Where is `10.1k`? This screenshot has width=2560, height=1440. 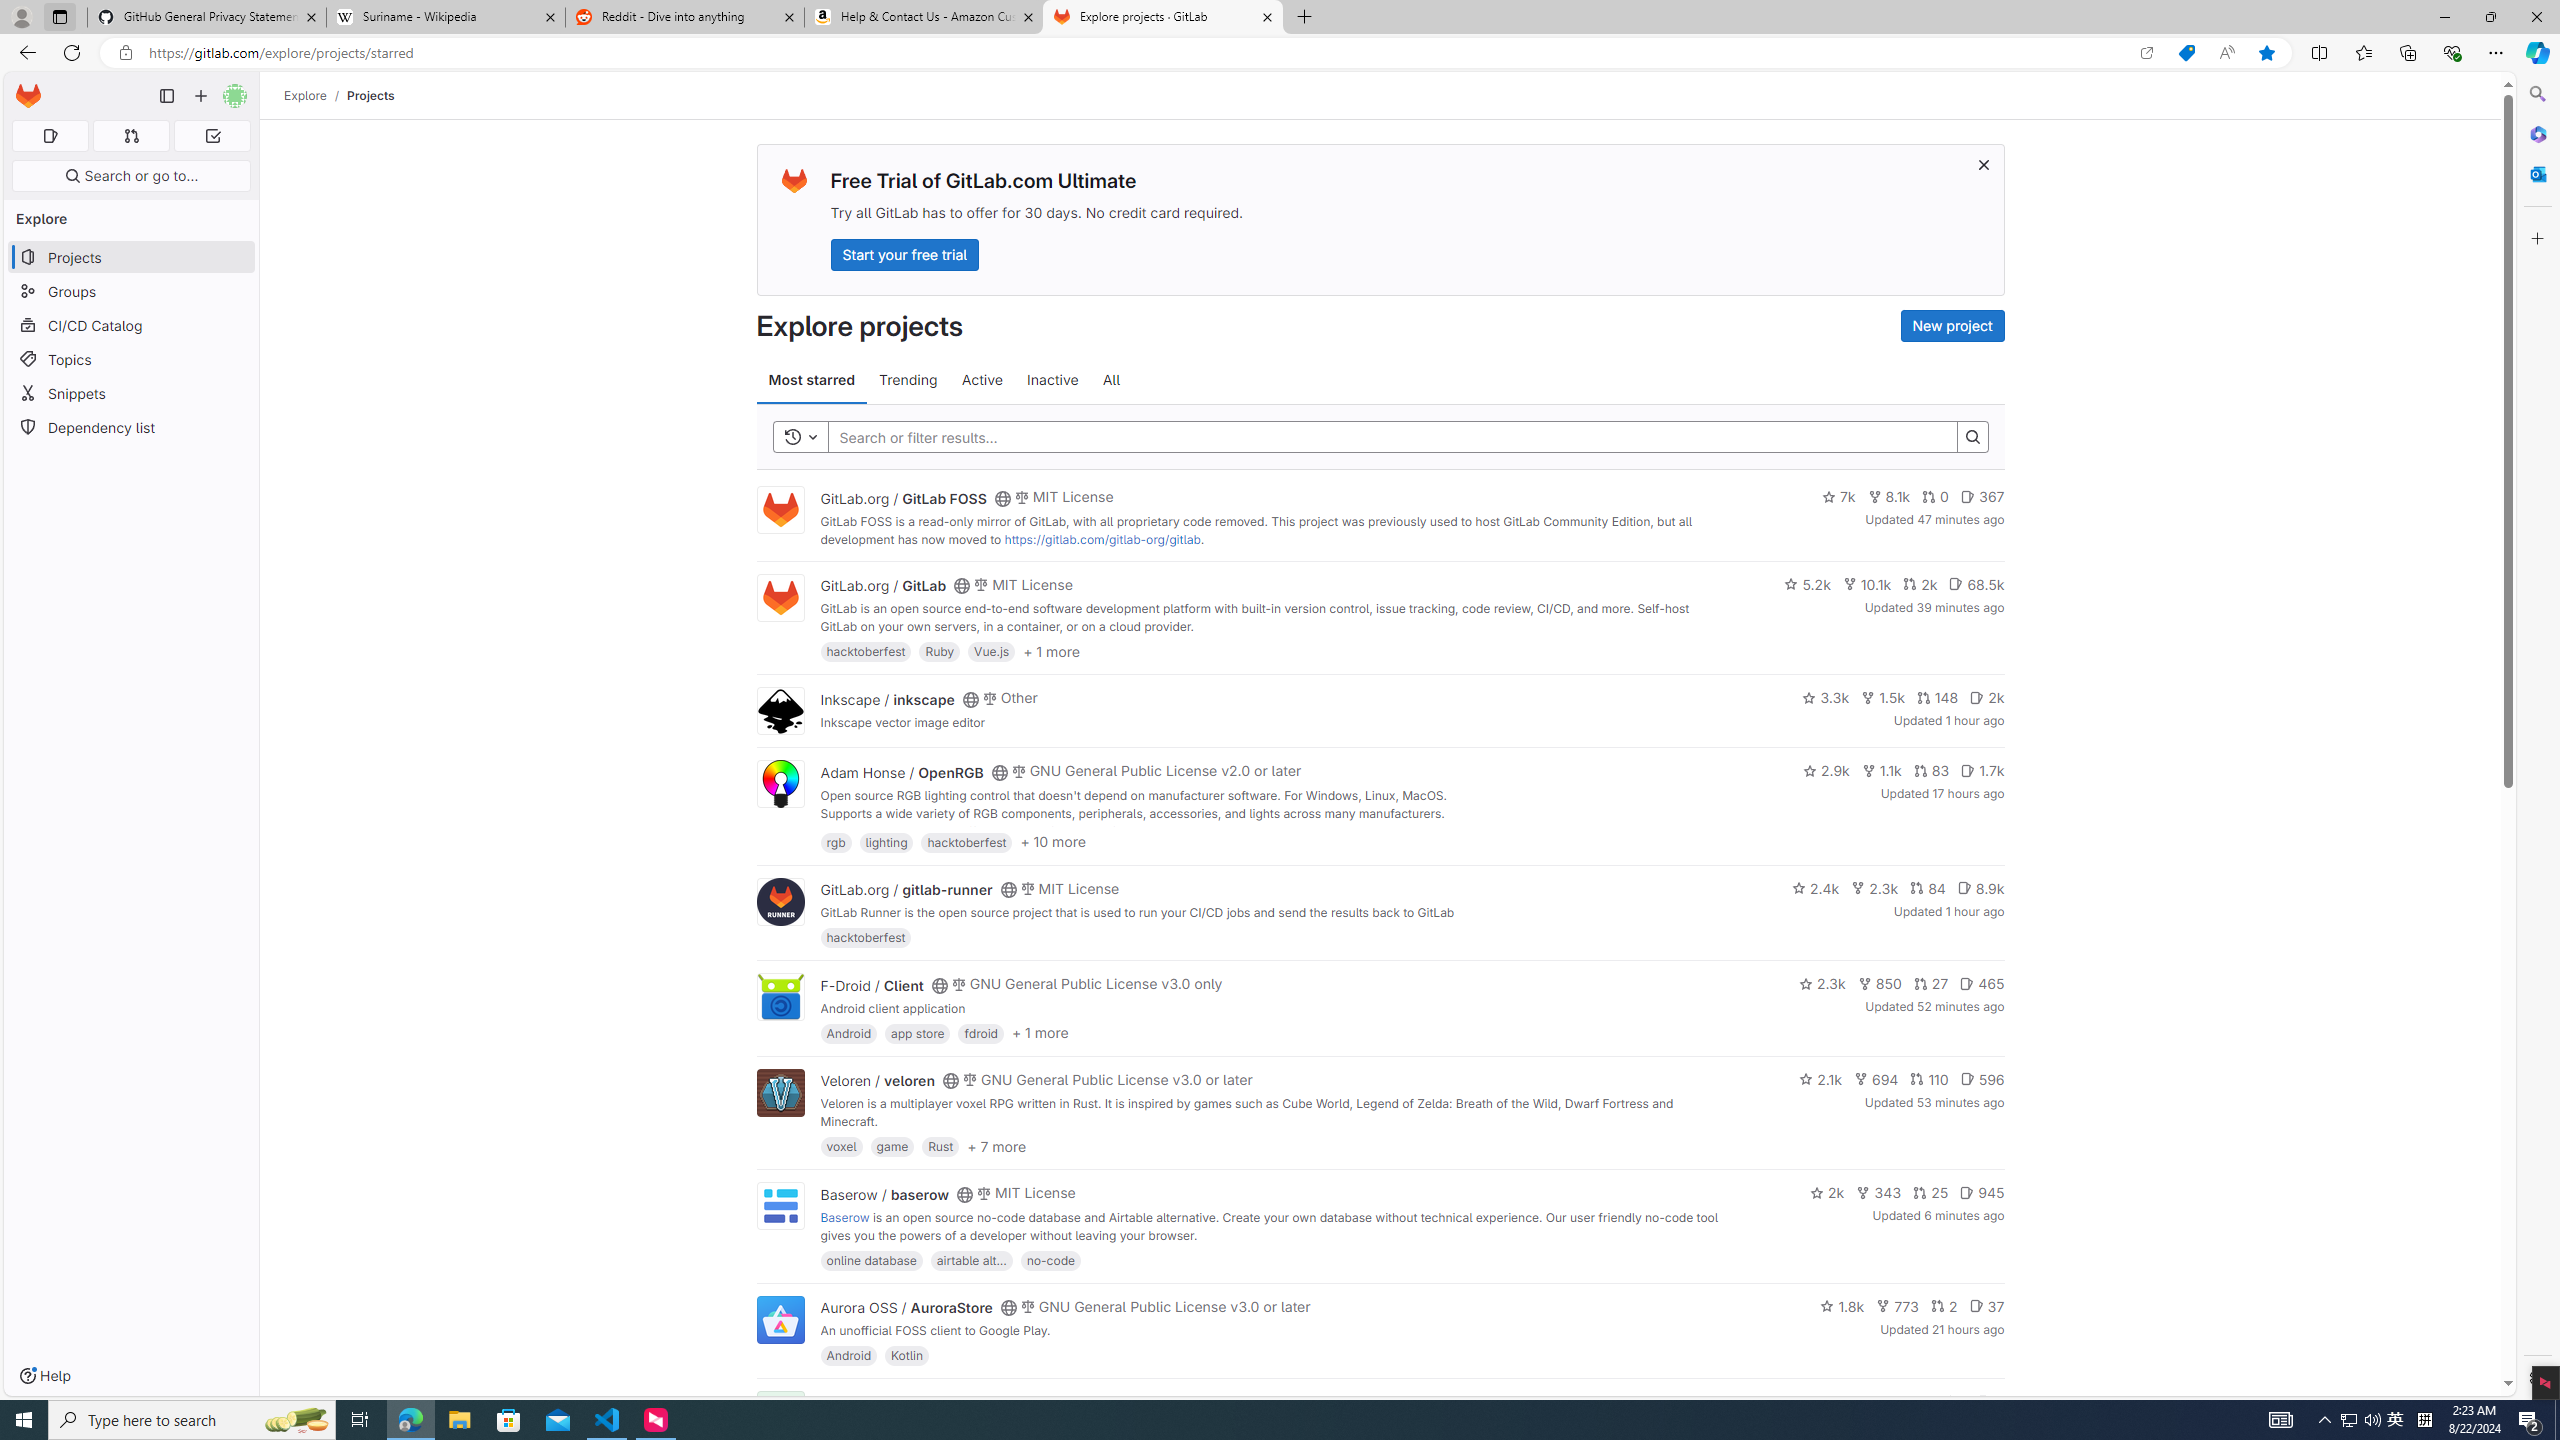
10.1k is located at coordinates (1867, 584).